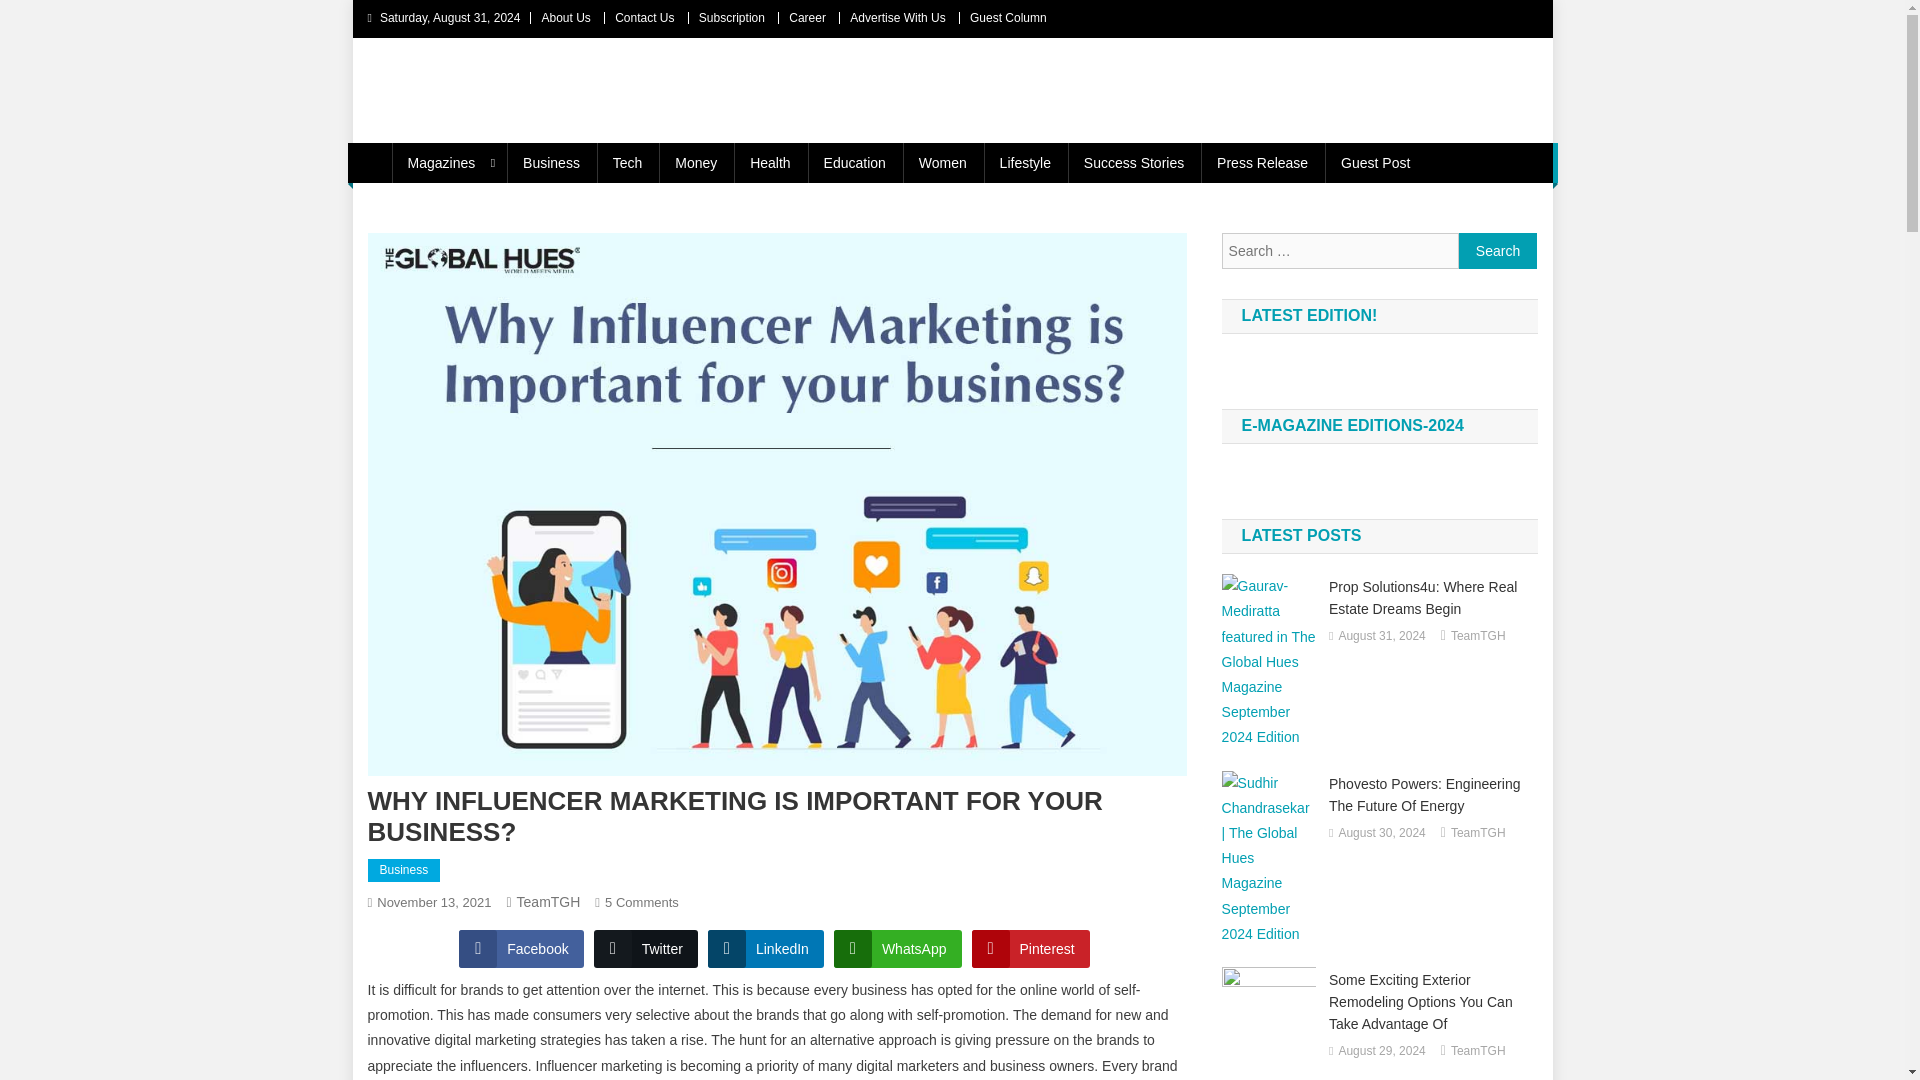 The width and height of the screenshot is (1920, 1080). I want to click on Education, so click(855, 162).